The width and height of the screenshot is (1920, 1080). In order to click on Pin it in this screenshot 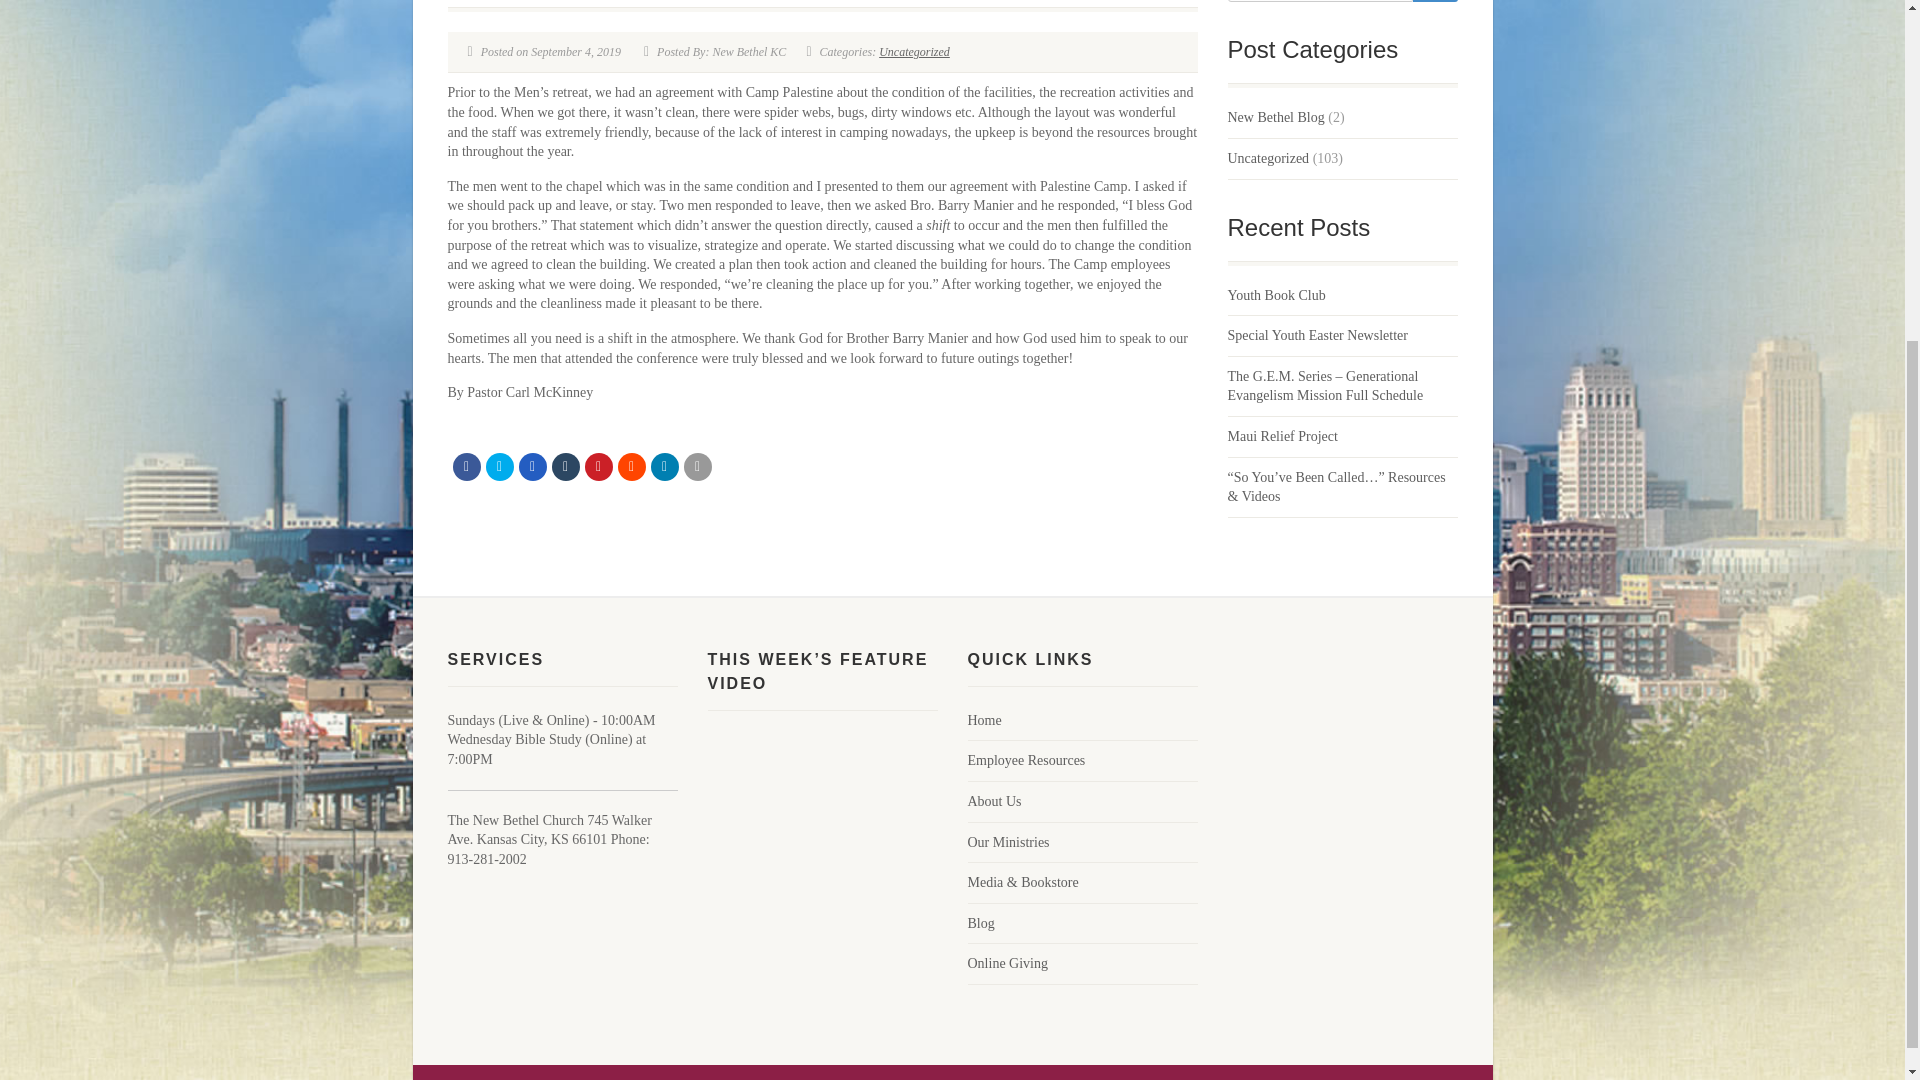, I will do `click(598, 466)`.